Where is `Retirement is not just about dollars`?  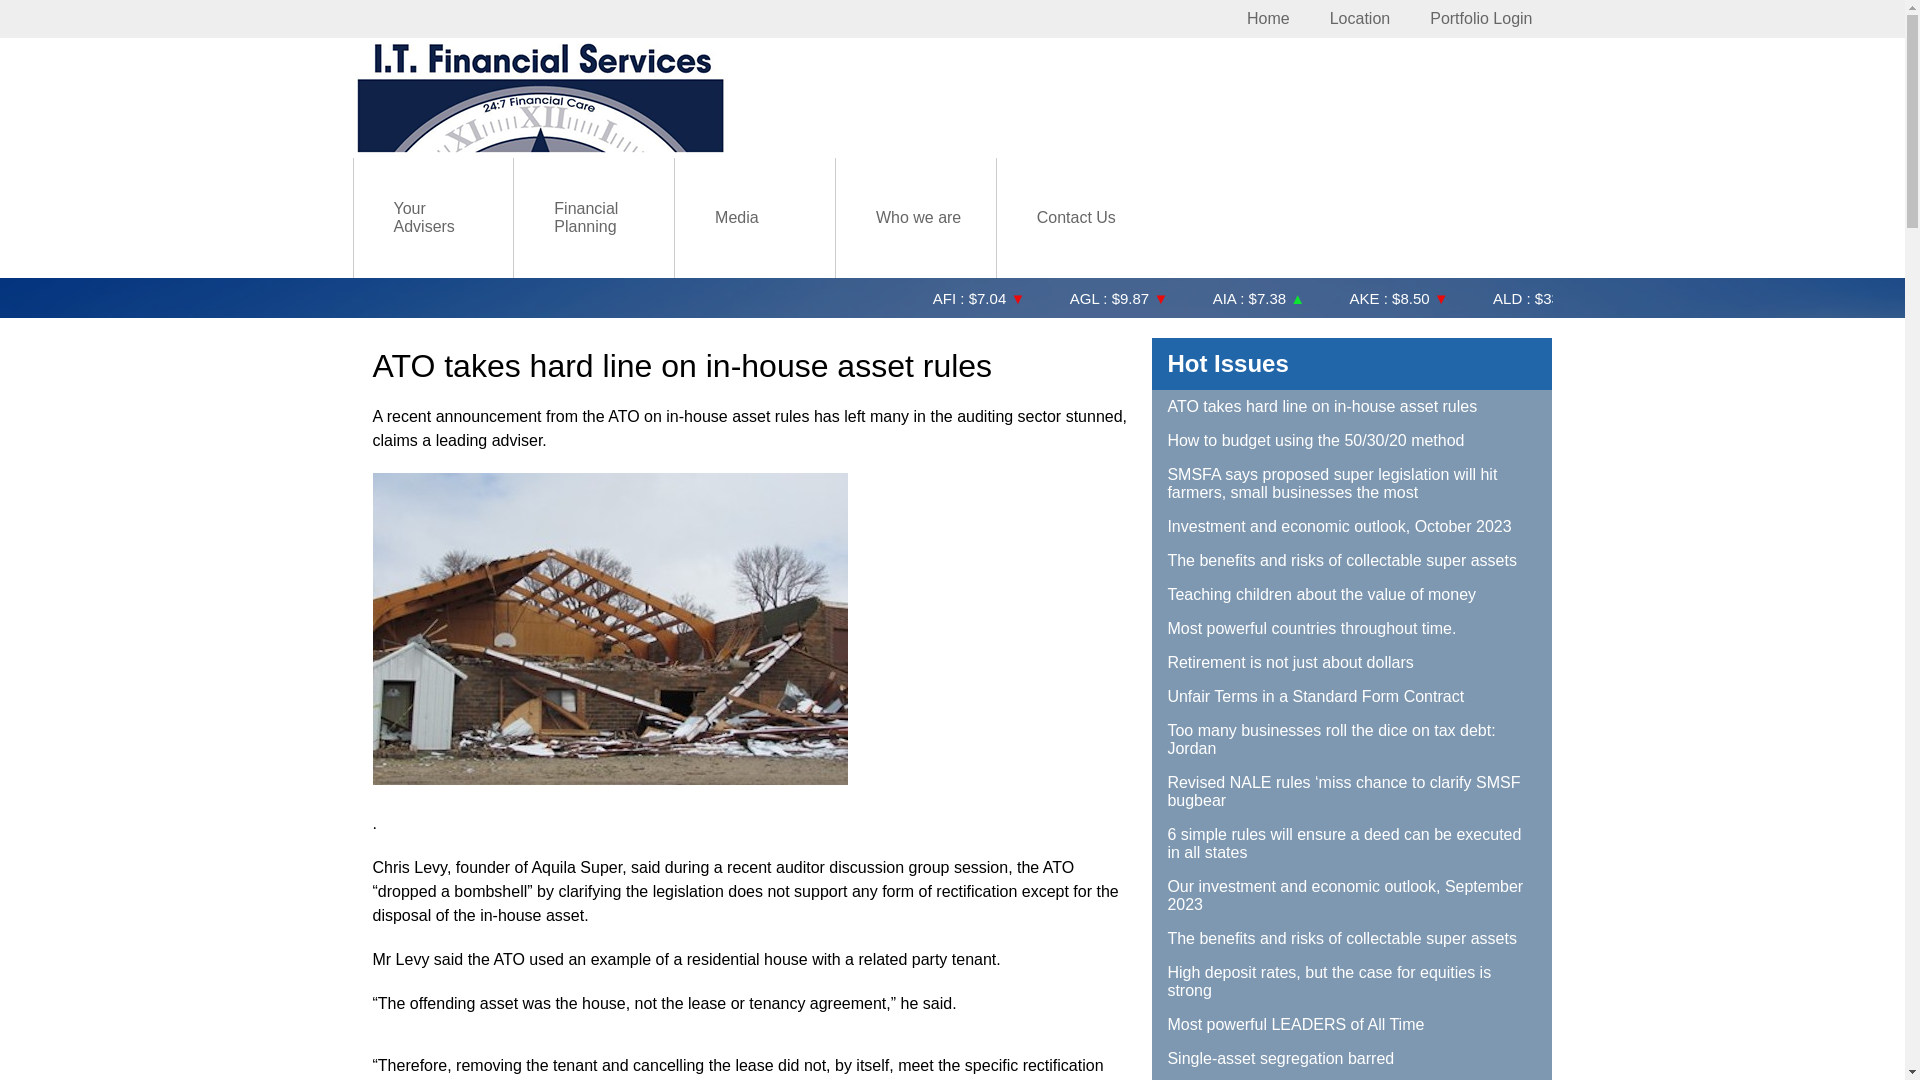 Retirement is not just about dollars is located at coordinates (1352, 663).